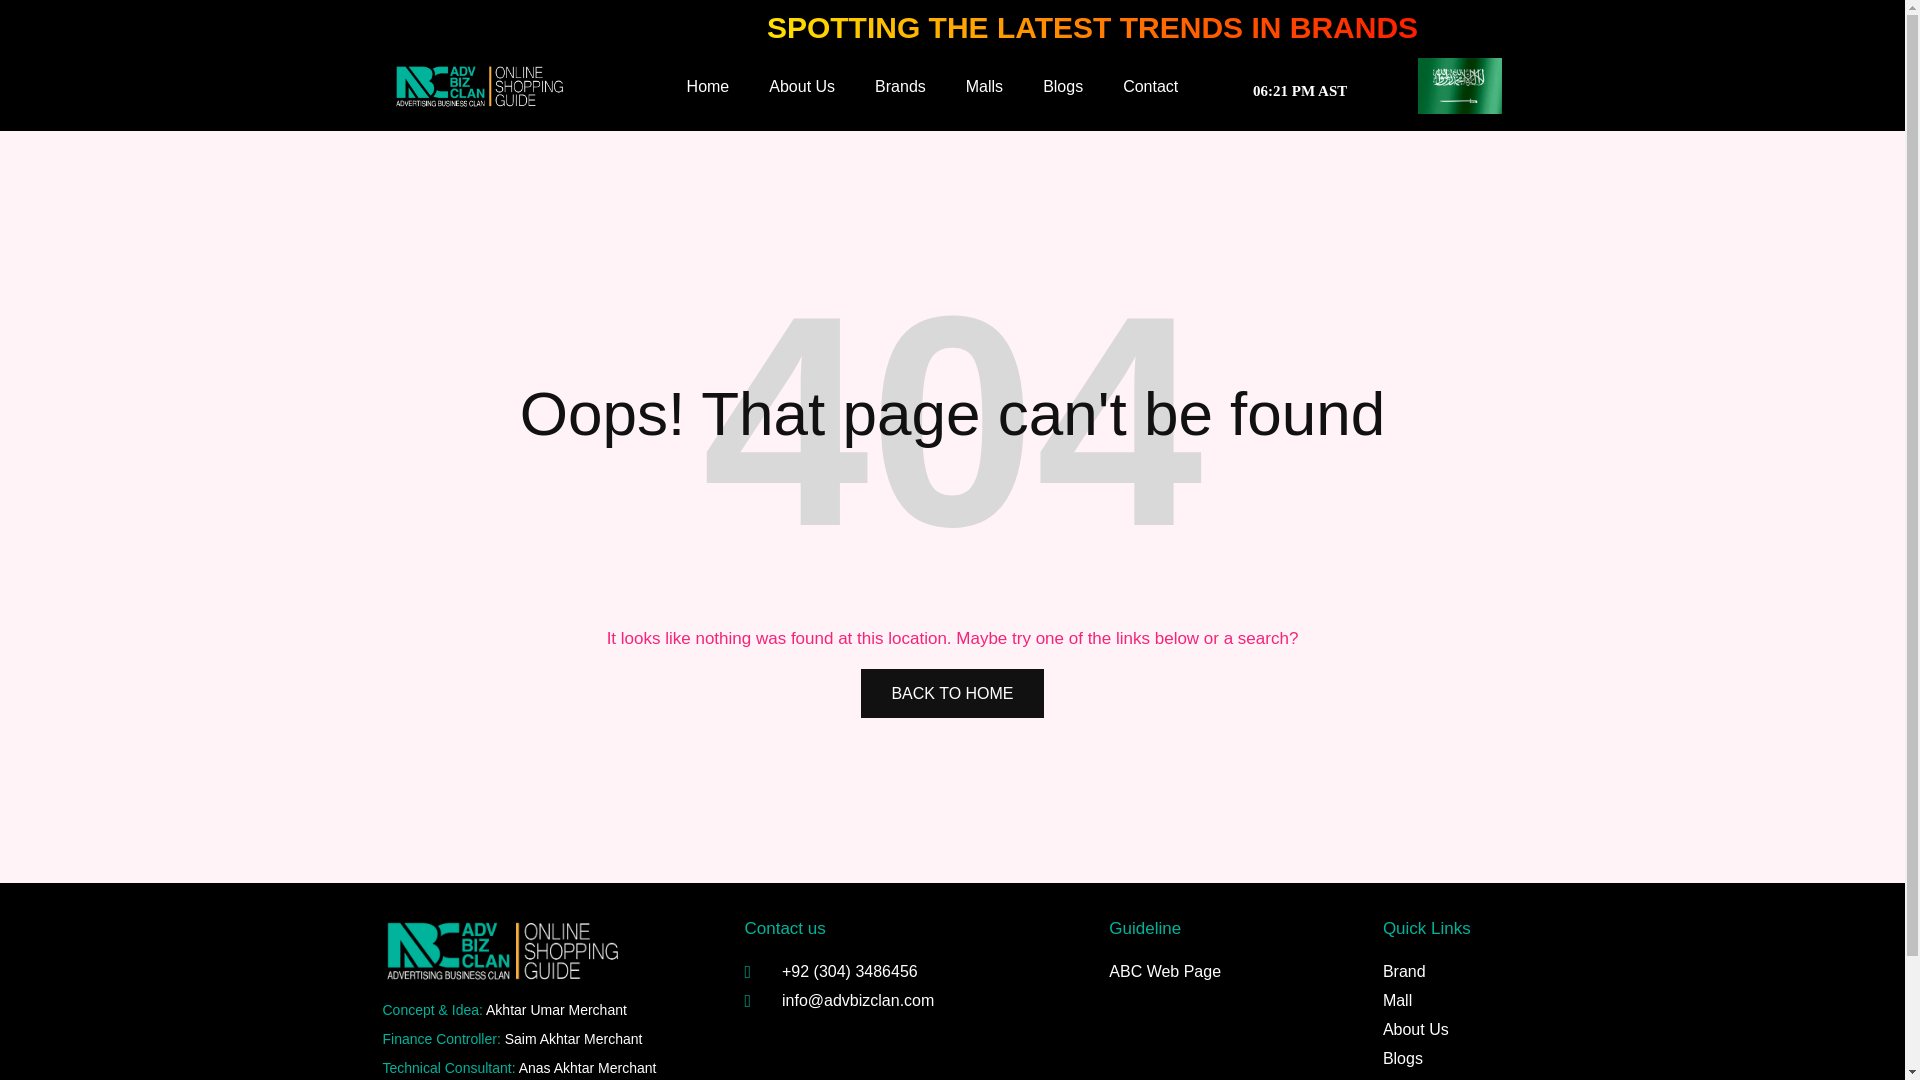 Image resolution: width=1920 pixels, height=1080 pixels. What do you see at coordinates (984, 86) in the screenshot?
I see `Malls` at bounding box center [984, 86].